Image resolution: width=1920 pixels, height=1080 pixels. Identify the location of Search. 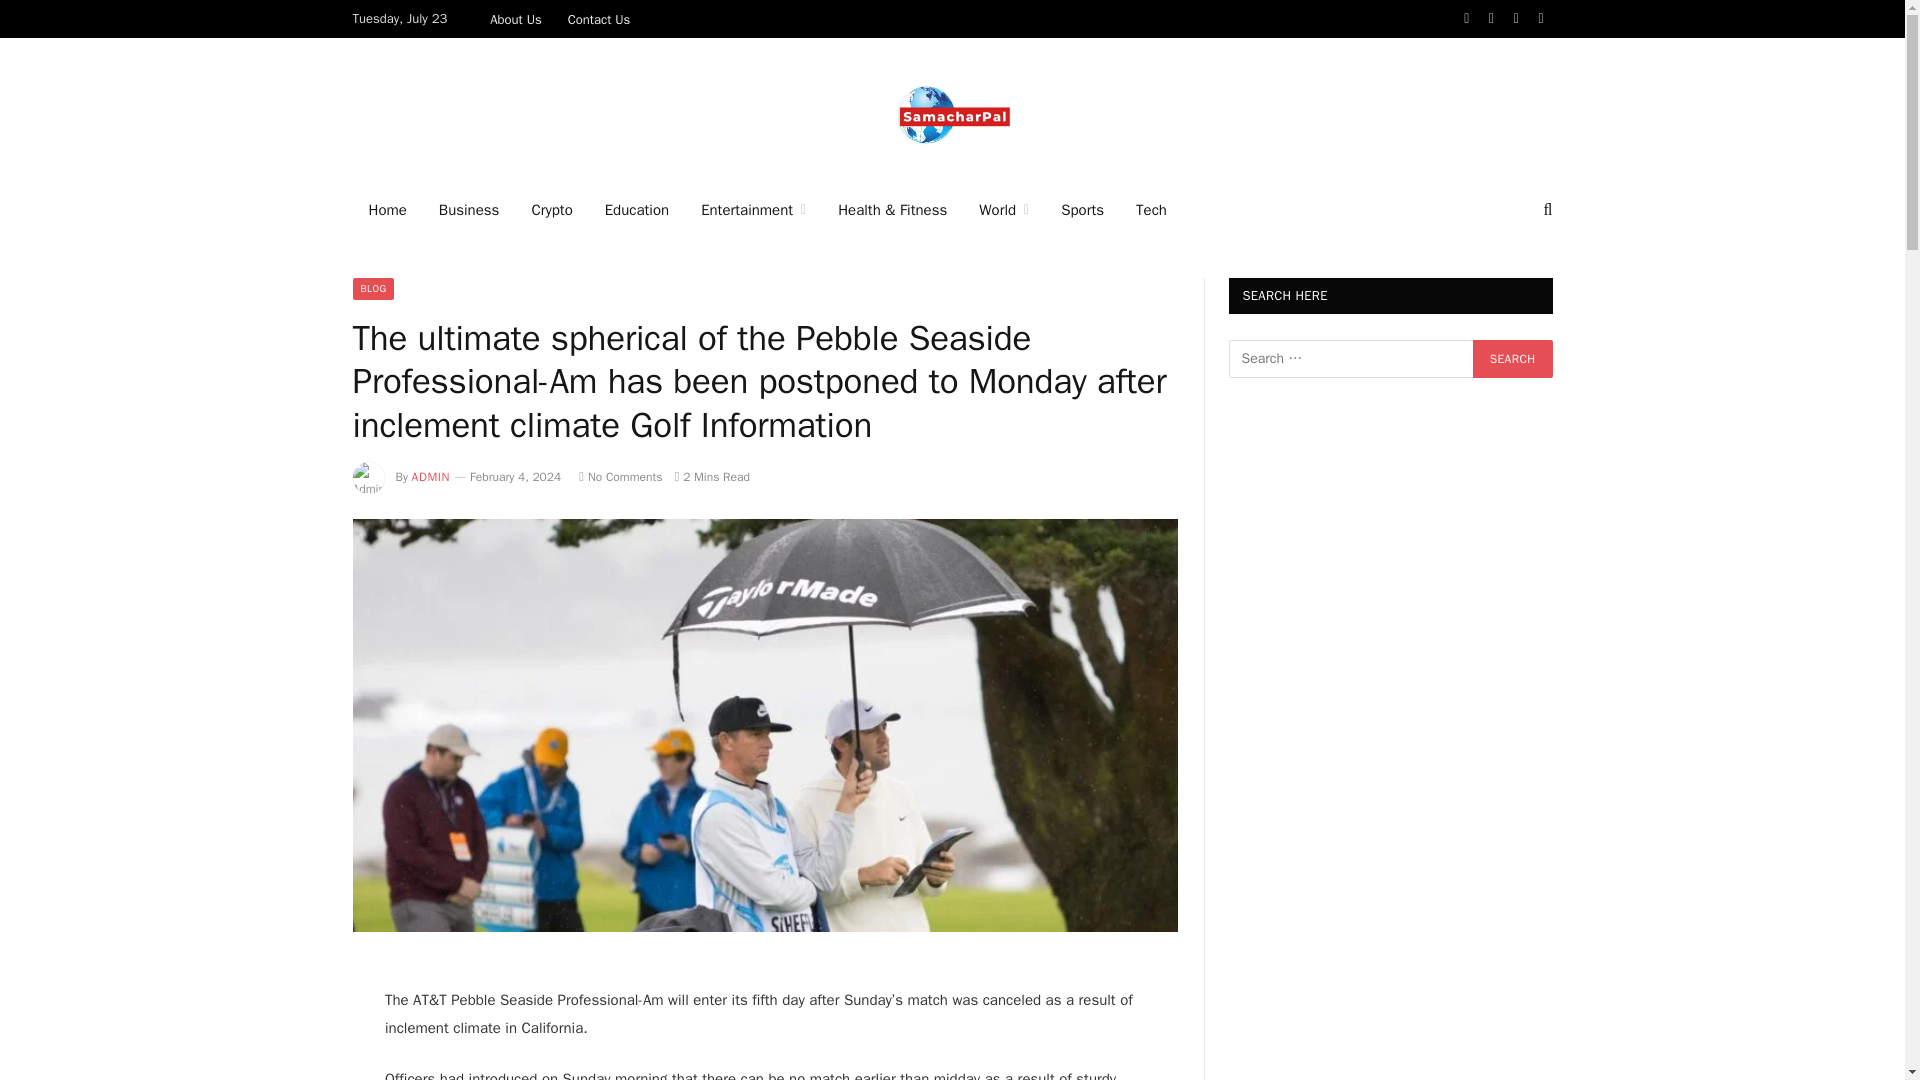
(1512, 359).